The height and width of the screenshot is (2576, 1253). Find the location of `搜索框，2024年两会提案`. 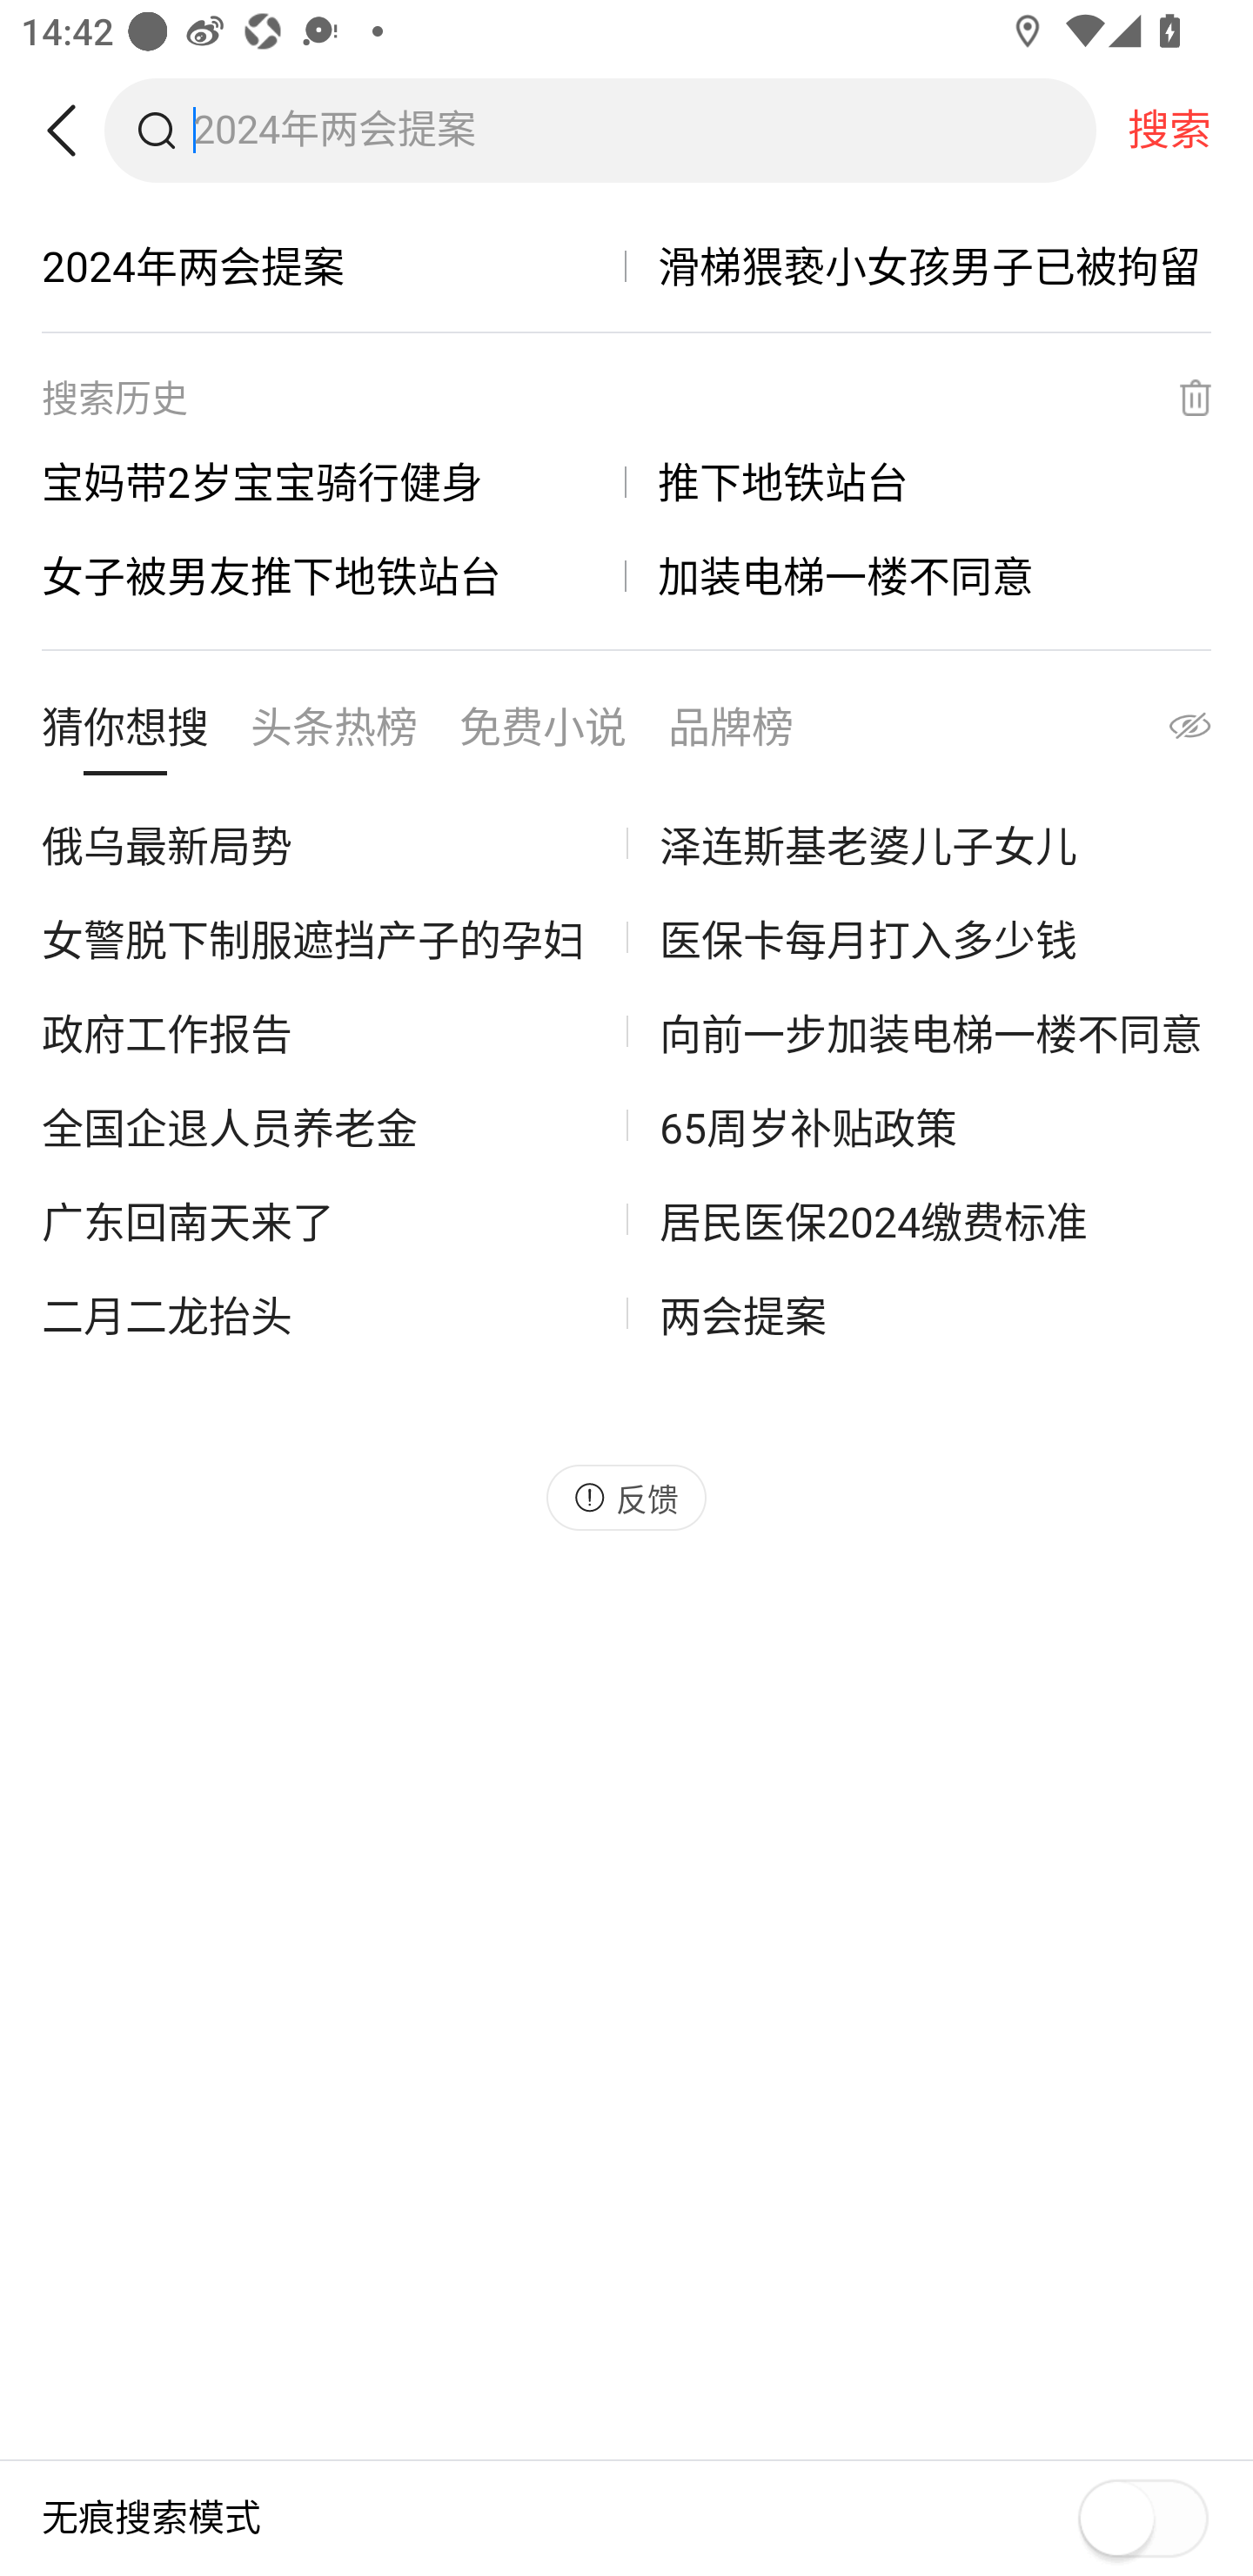

搜索框，2024年两会提案 is located at coordinates (644, 130).